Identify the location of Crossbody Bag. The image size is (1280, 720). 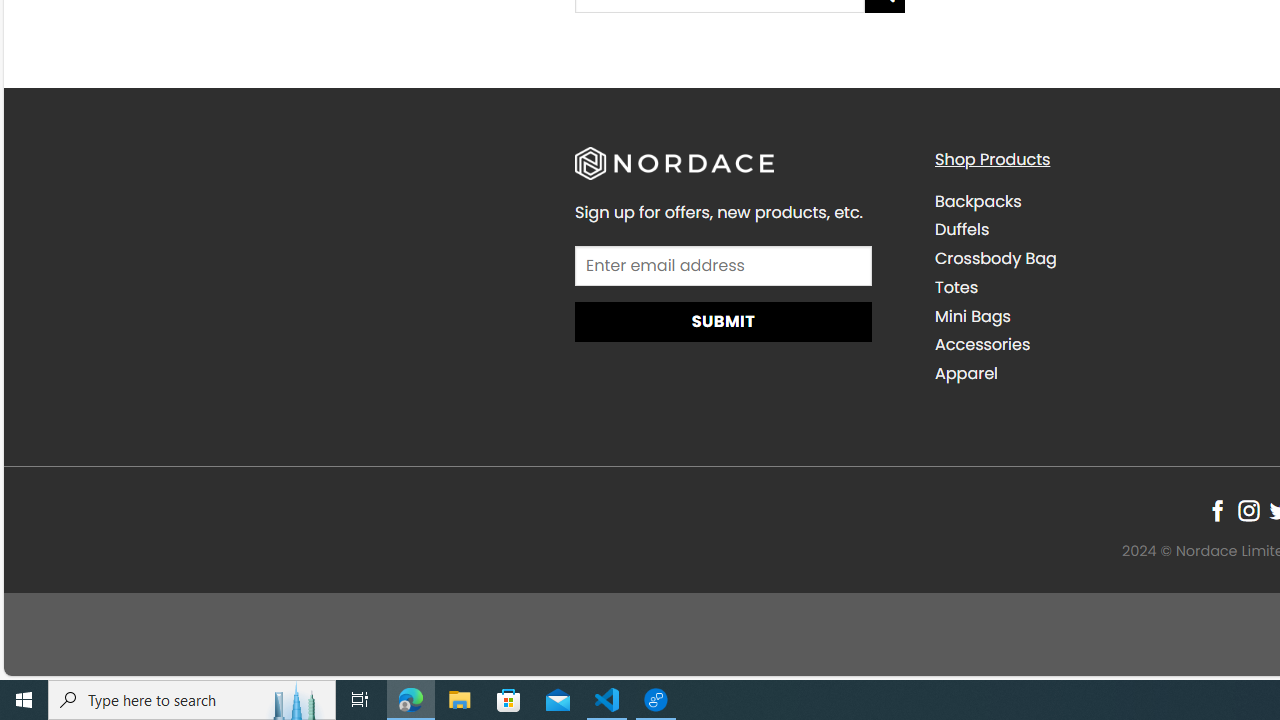
(996, 258).